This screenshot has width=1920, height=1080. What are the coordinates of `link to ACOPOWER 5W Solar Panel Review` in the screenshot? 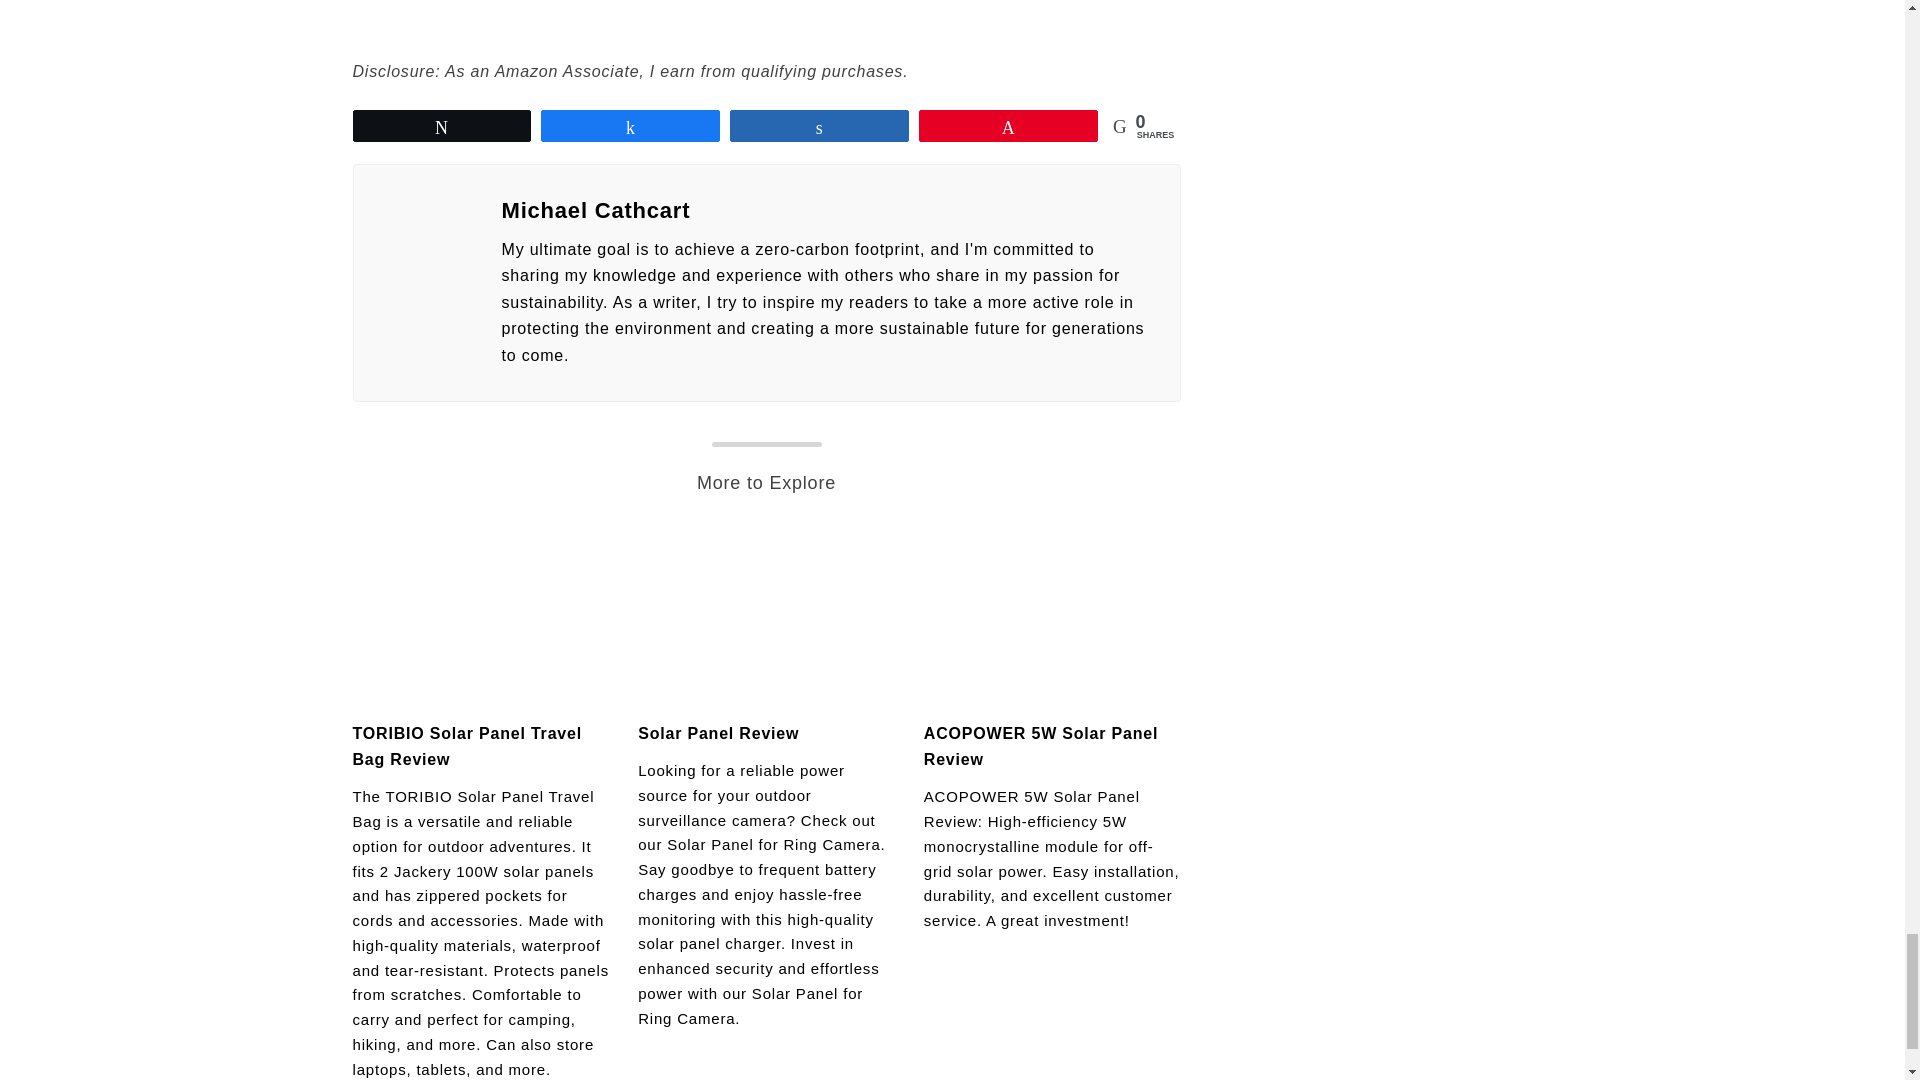 It's located at (1052, 617).